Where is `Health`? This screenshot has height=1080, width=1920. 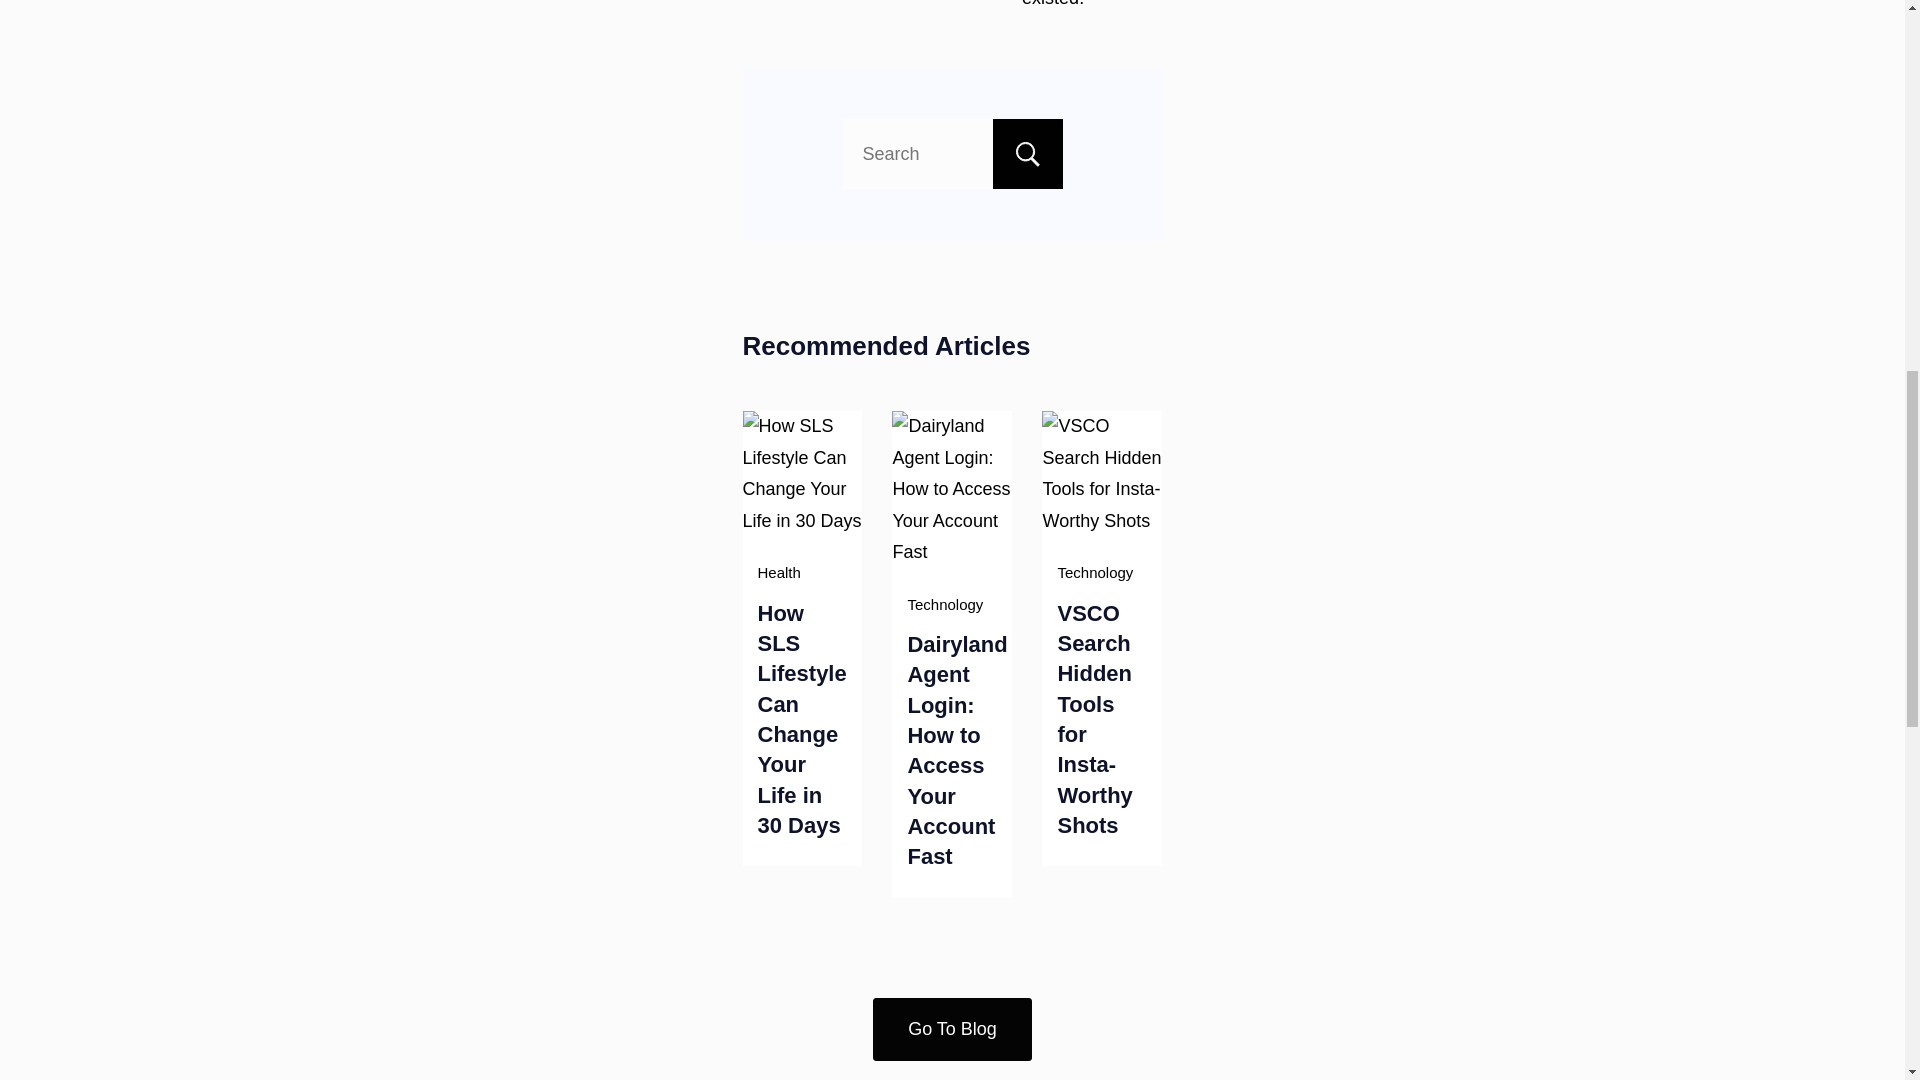
Health is located at coordinates (779, 572).